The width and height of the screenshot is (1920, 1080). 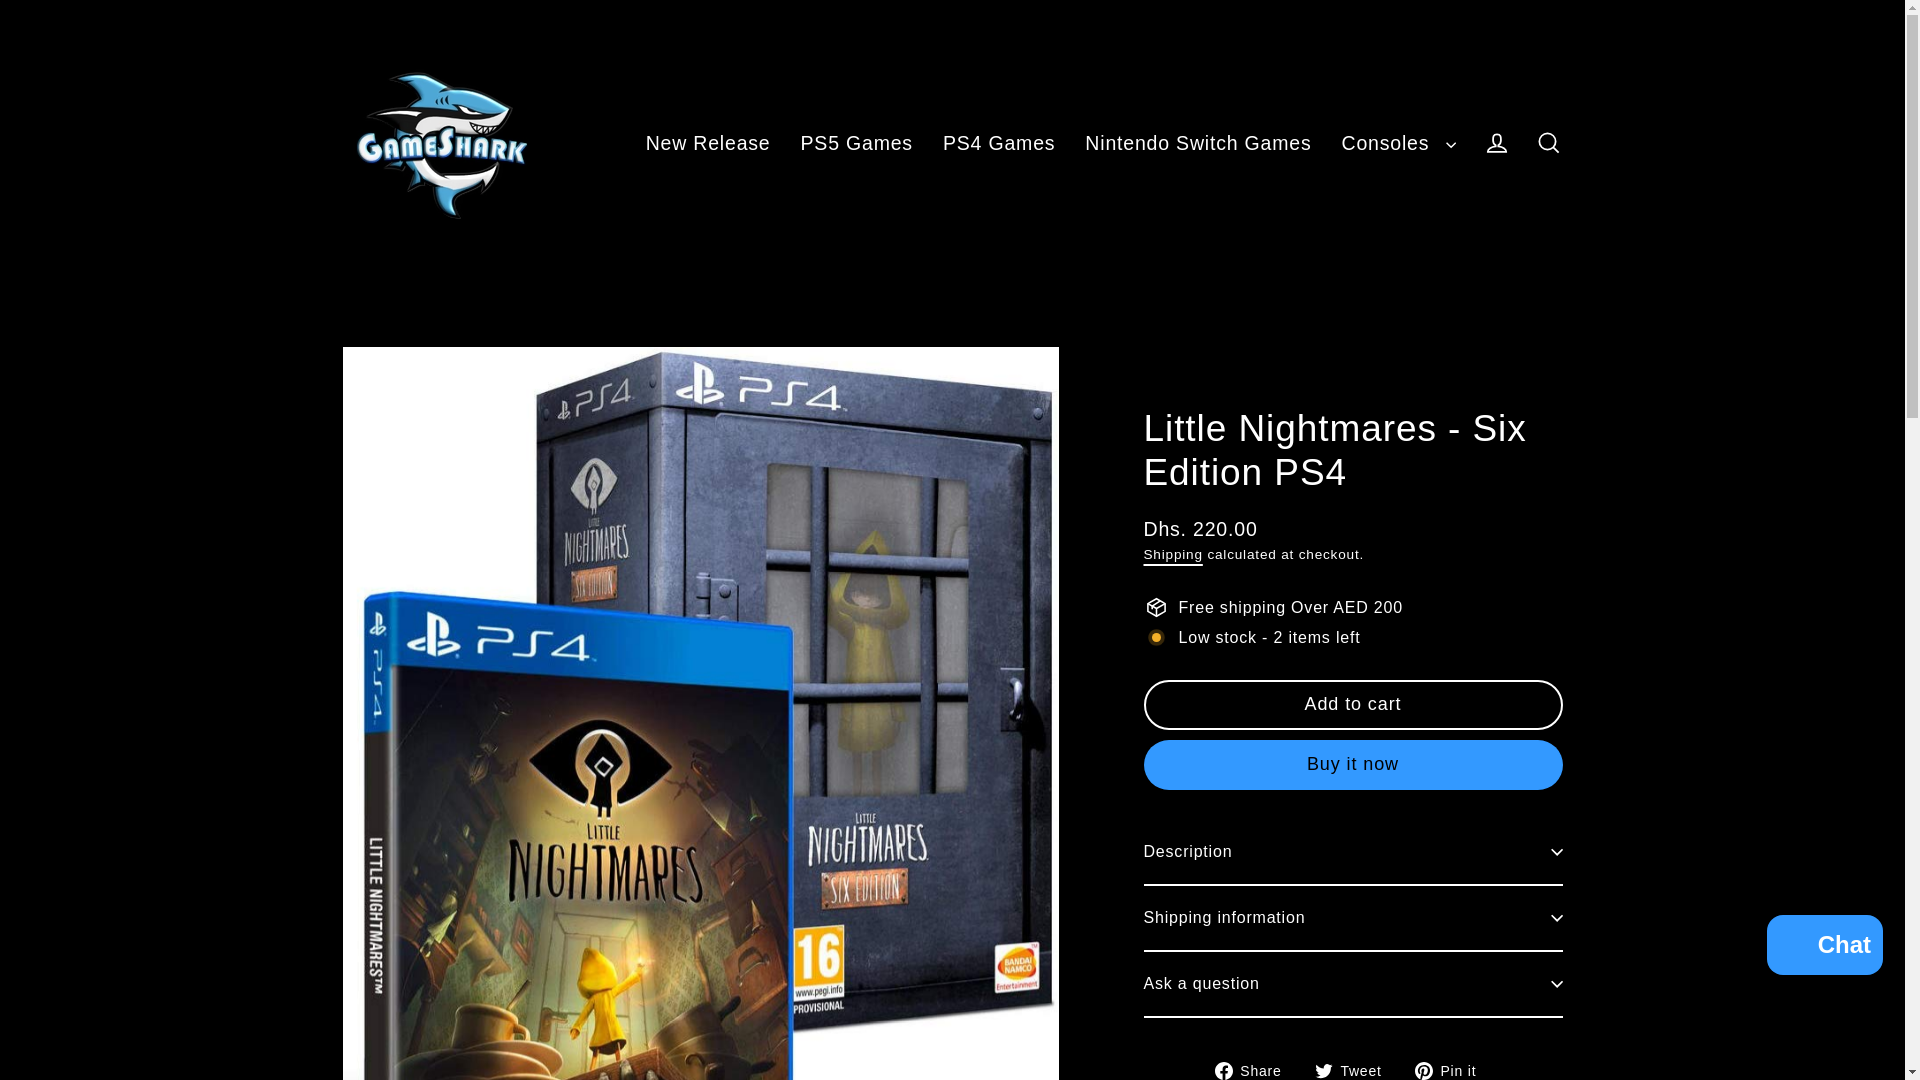 I want to click on Shipping, so click(x=1174, y=554).